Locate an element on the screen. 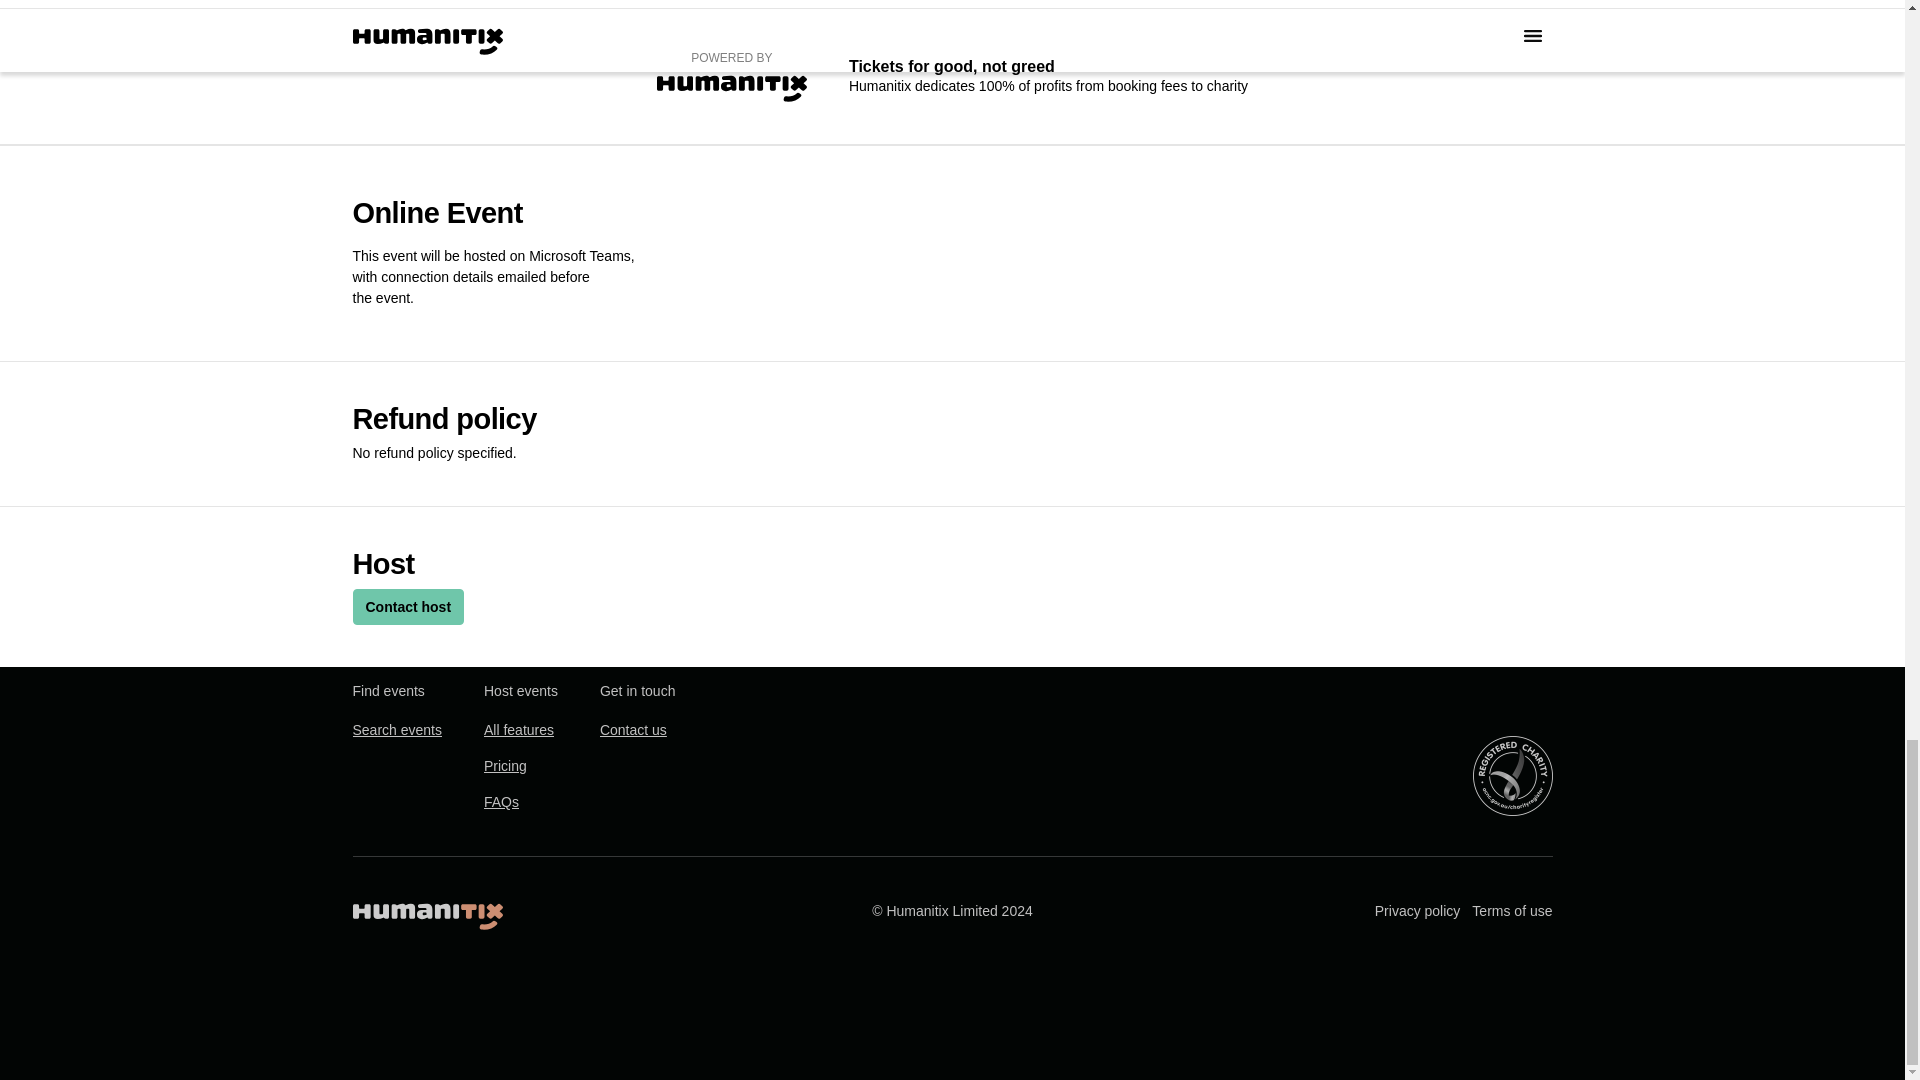 The image size is (1920, 1080). Privacy policy is located at coordinates (1418, 911).